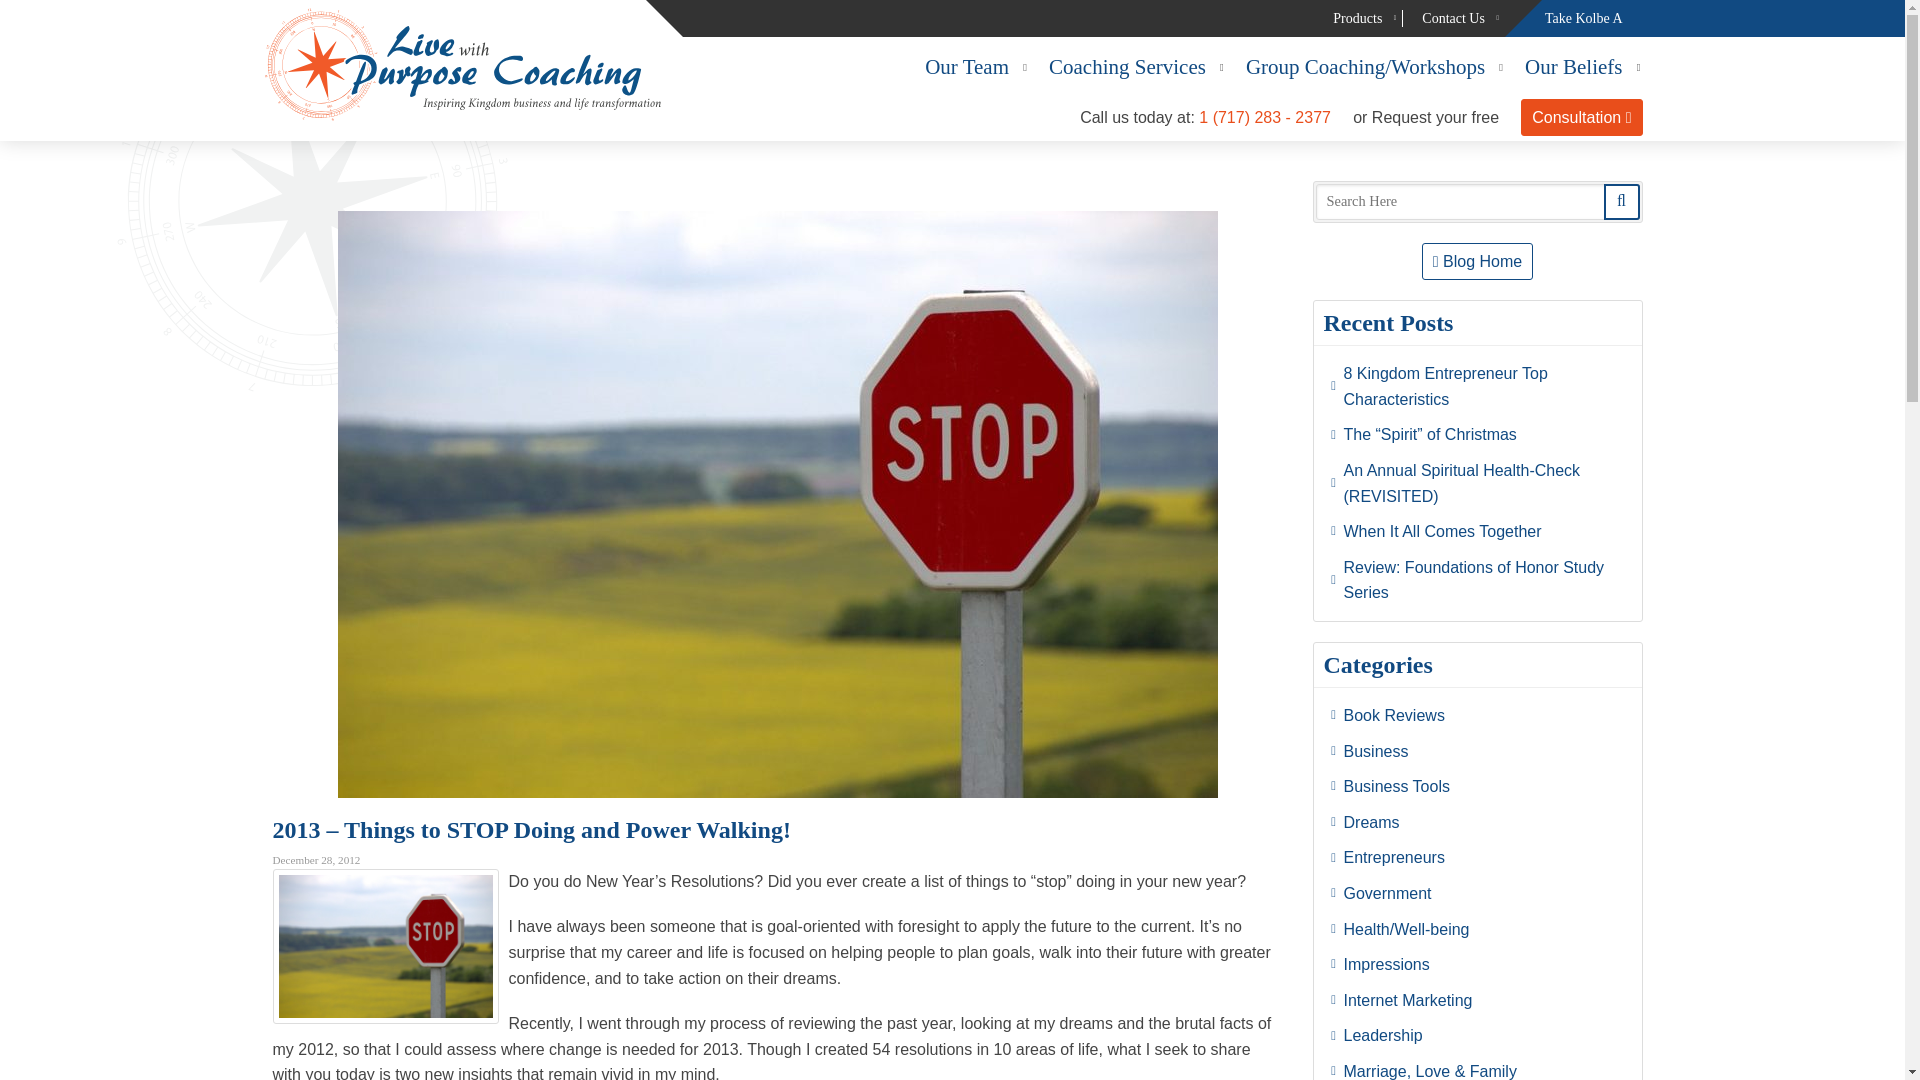  Describe the element at coordinates (1128, 68) in the screenshot. I see `Coaching Services` at that location.